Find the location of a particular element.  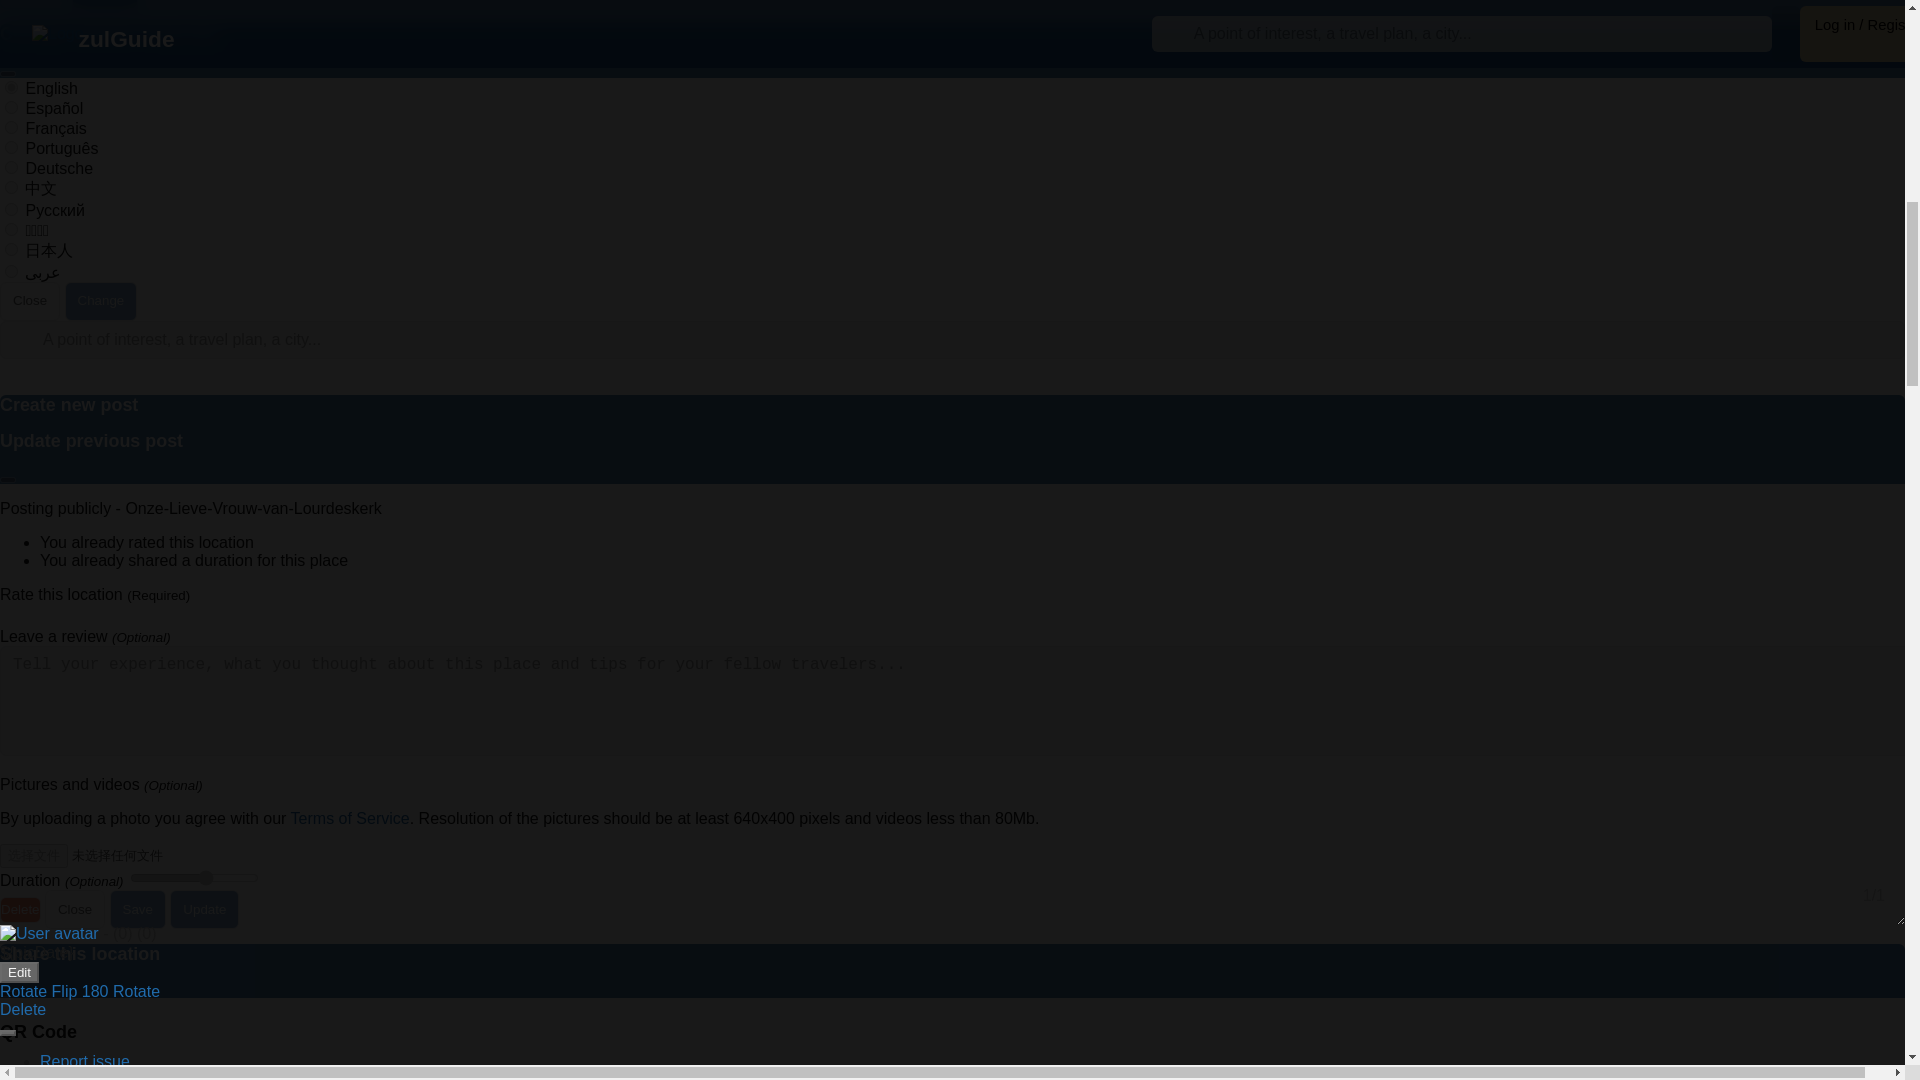

ru is located at coordinates (11, 210).